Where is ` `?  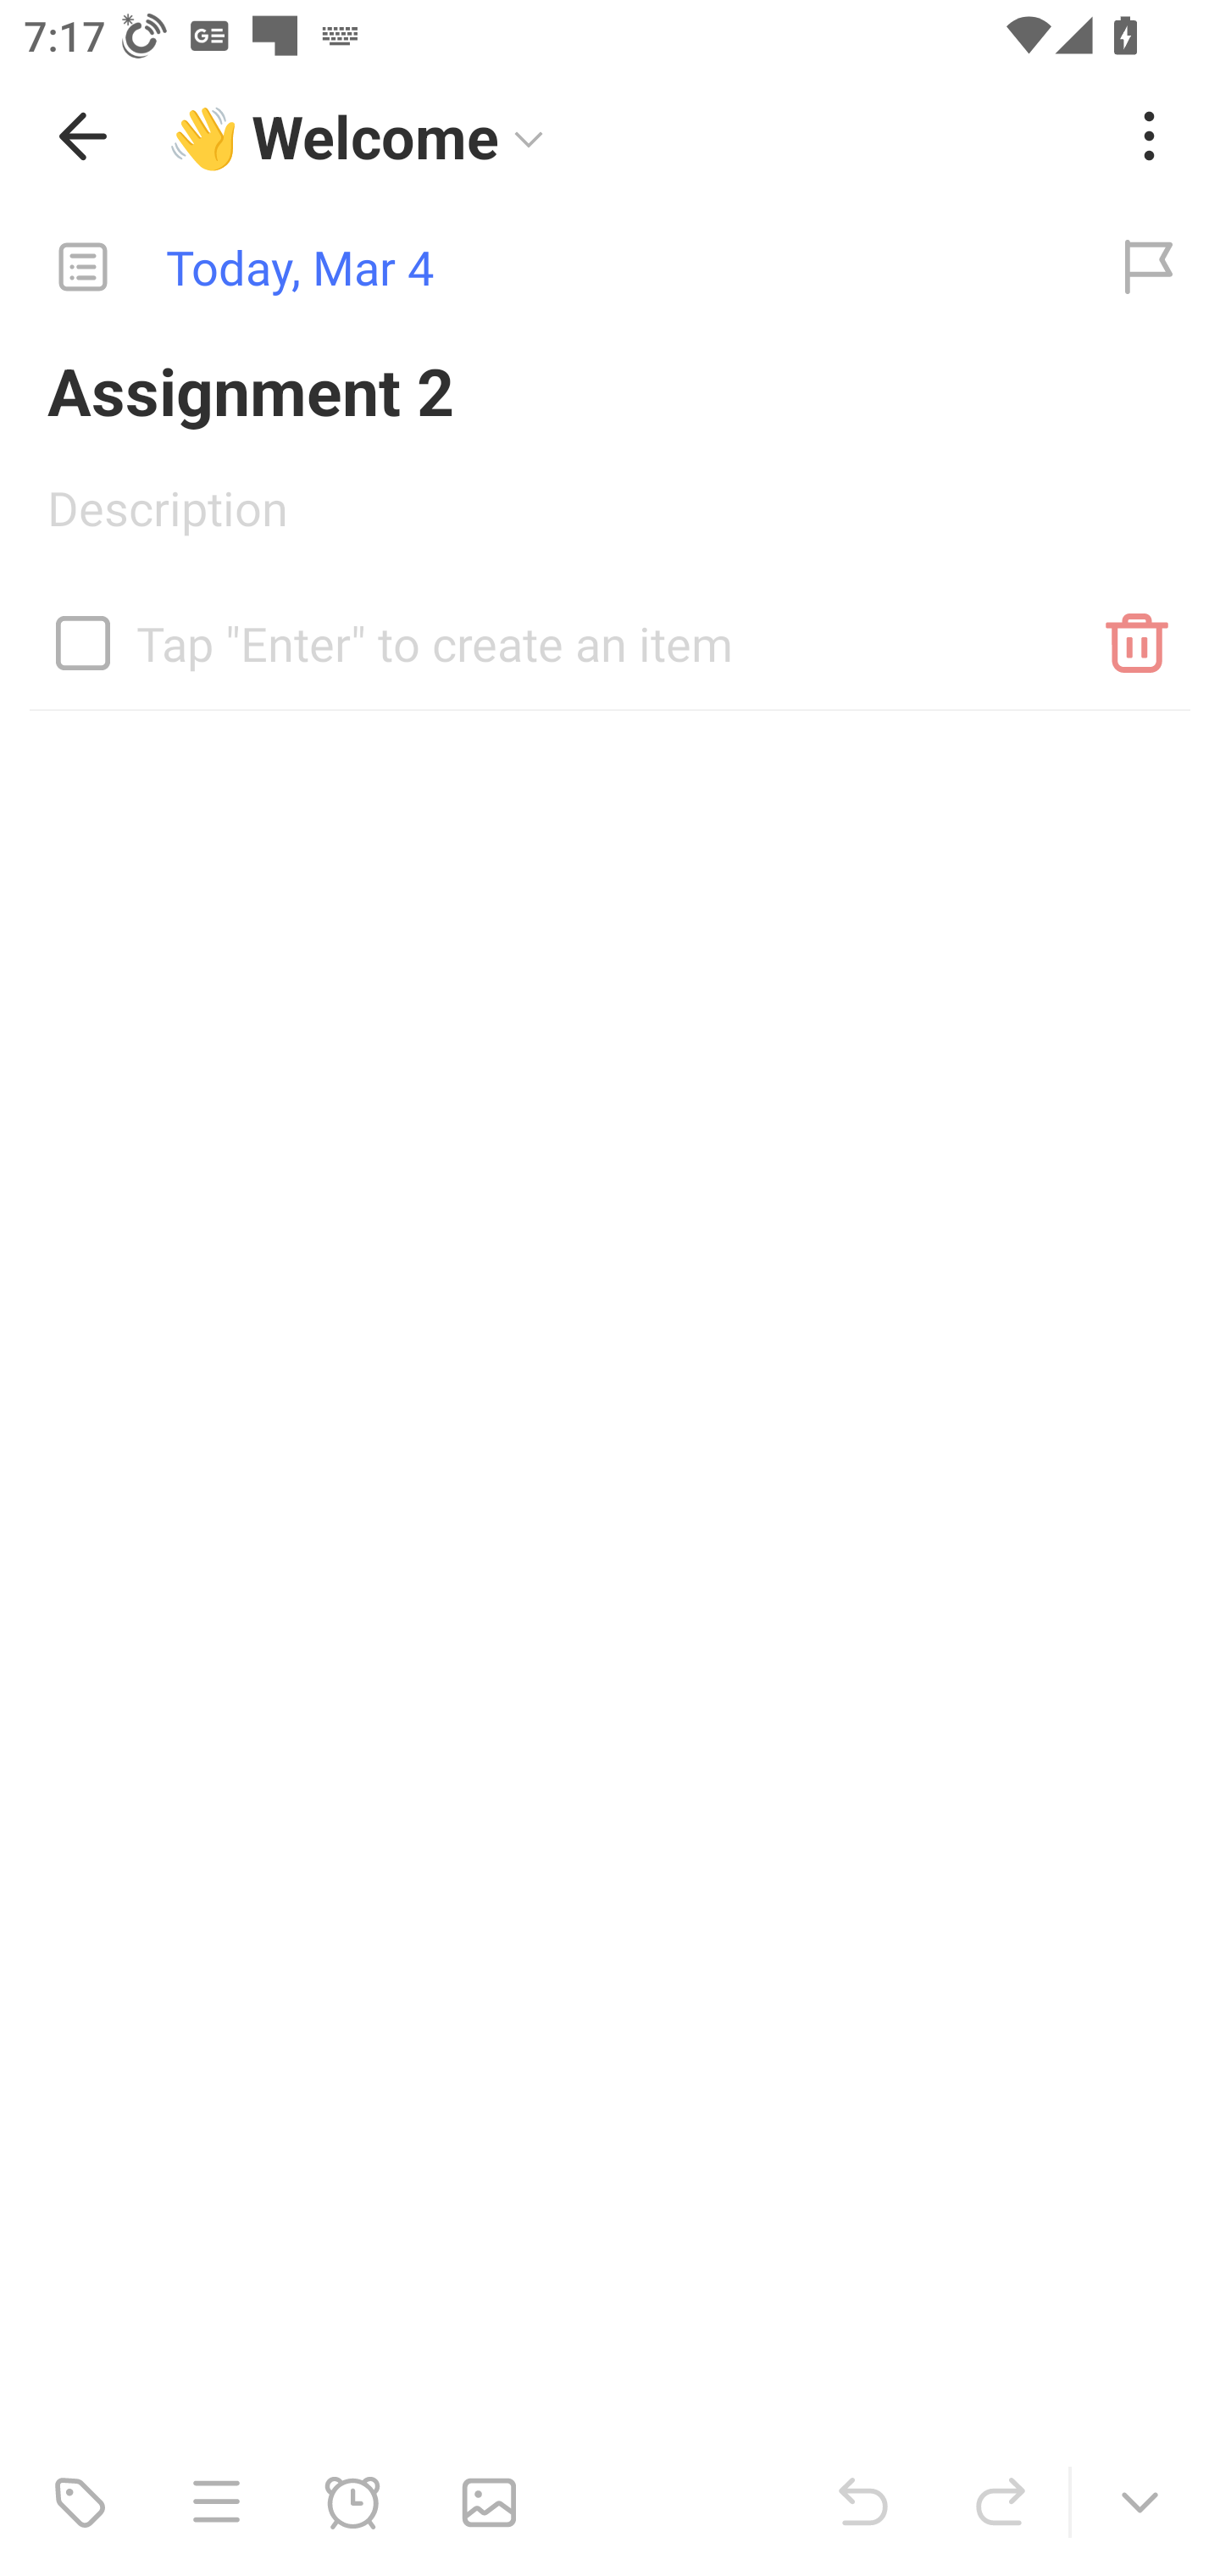   is located at coordinates (83, 642).